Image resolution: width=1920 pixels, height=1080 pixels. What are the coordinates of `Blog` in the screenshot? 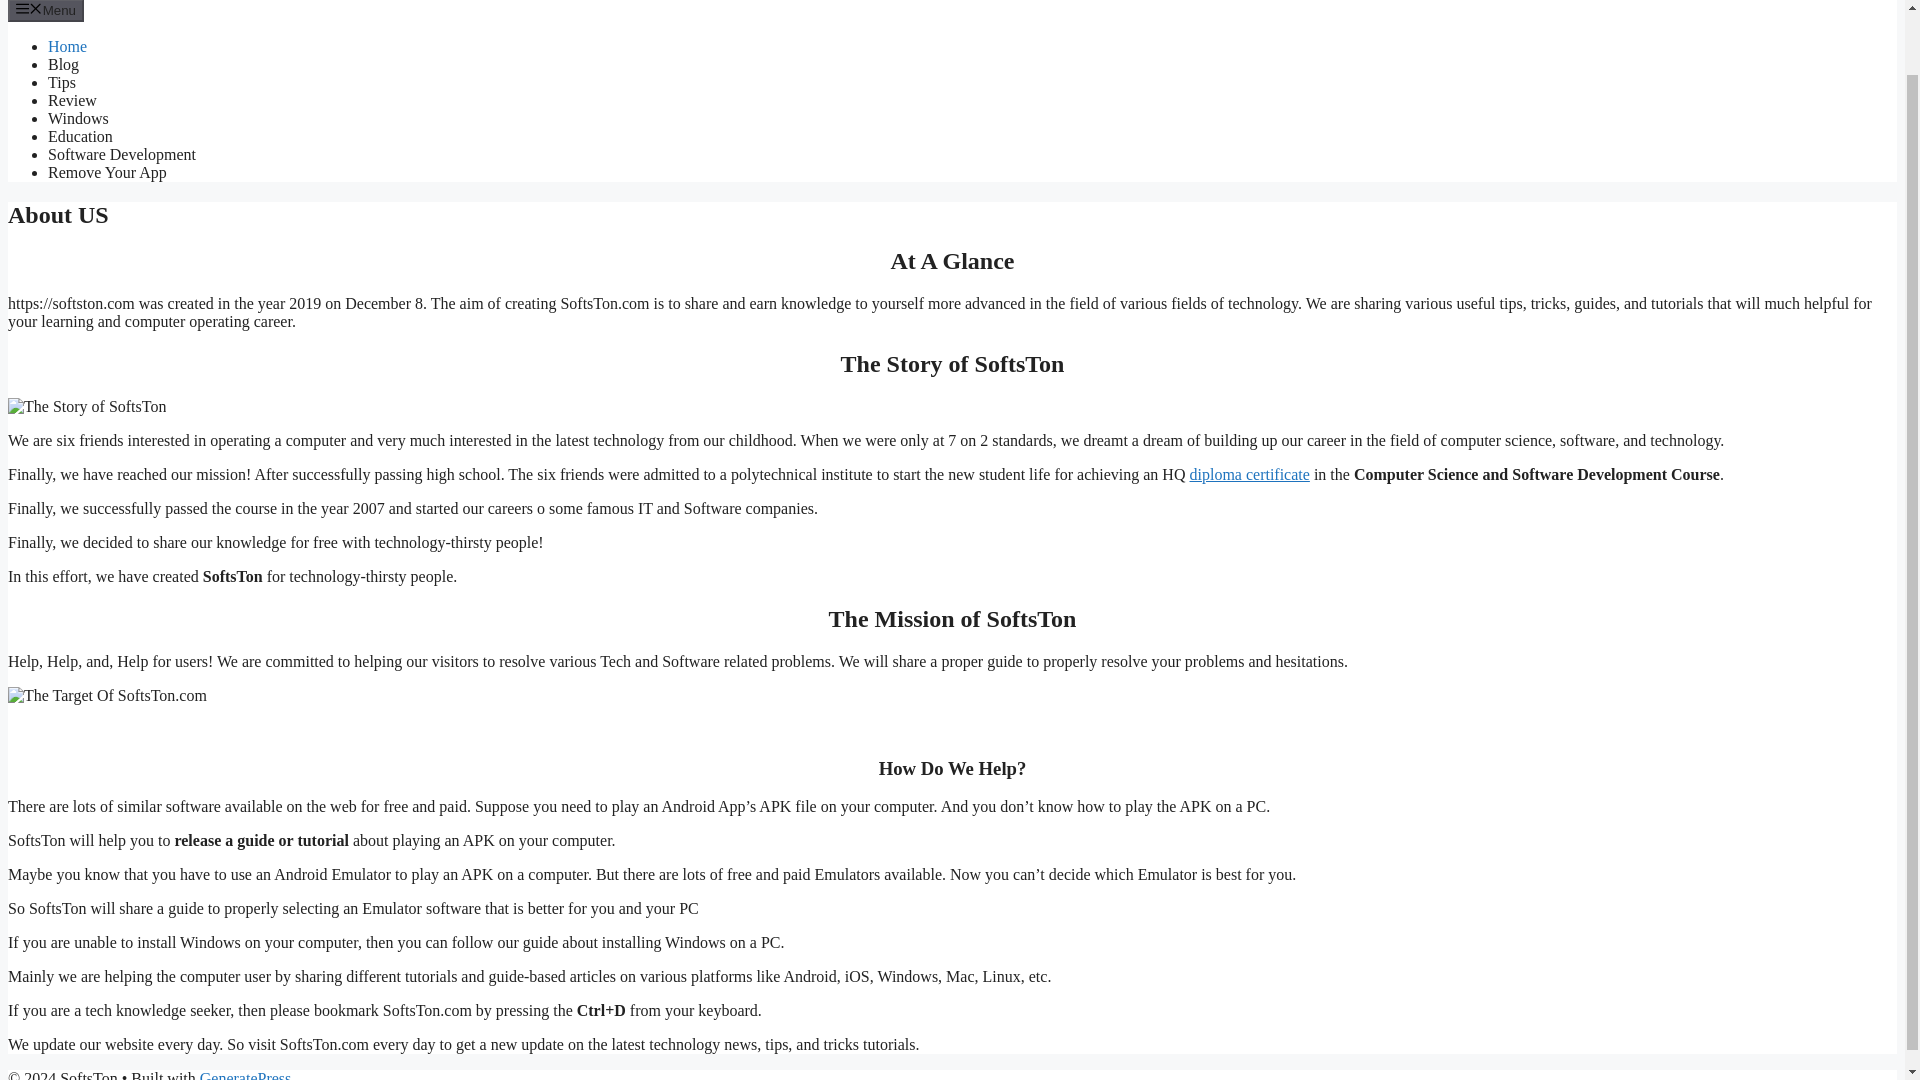 It's located at (63, 64).